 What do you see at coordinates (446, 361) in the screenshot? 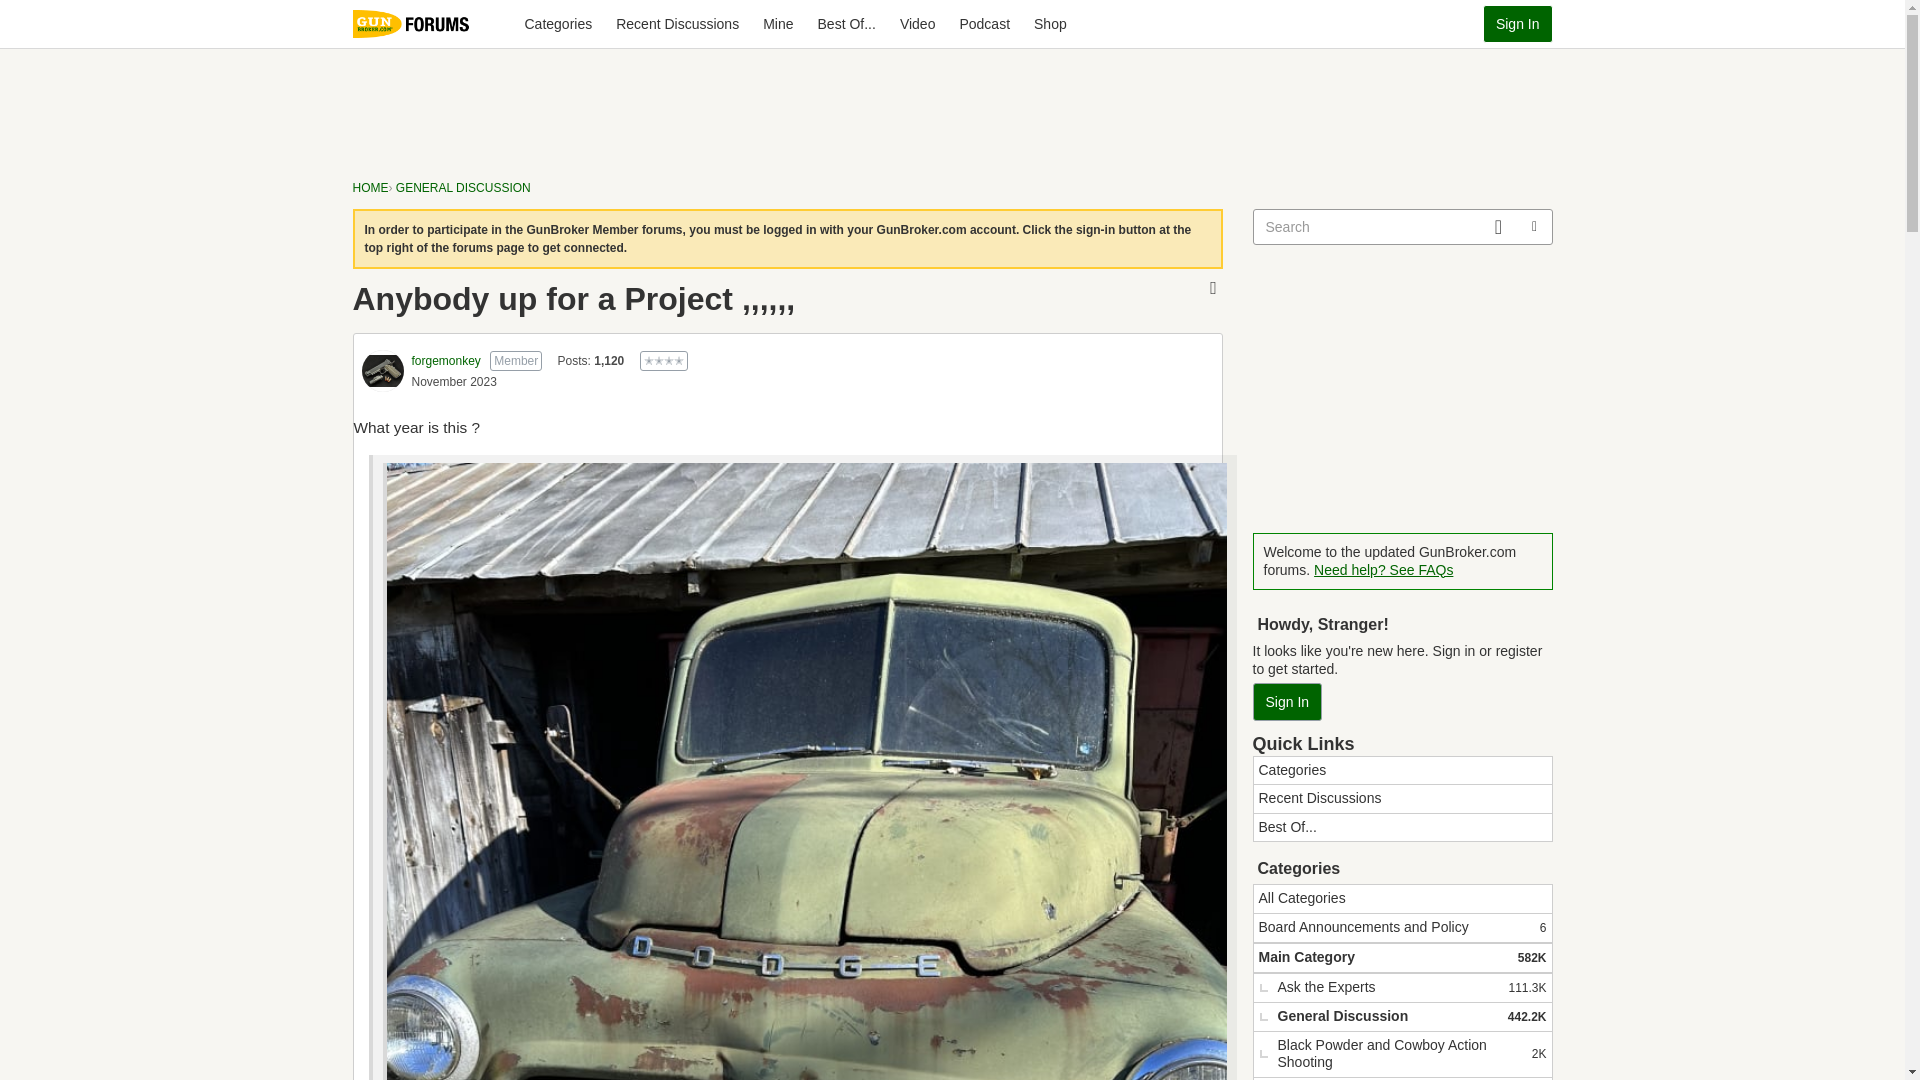
I see `Mine` at bounding box center [446, 361].